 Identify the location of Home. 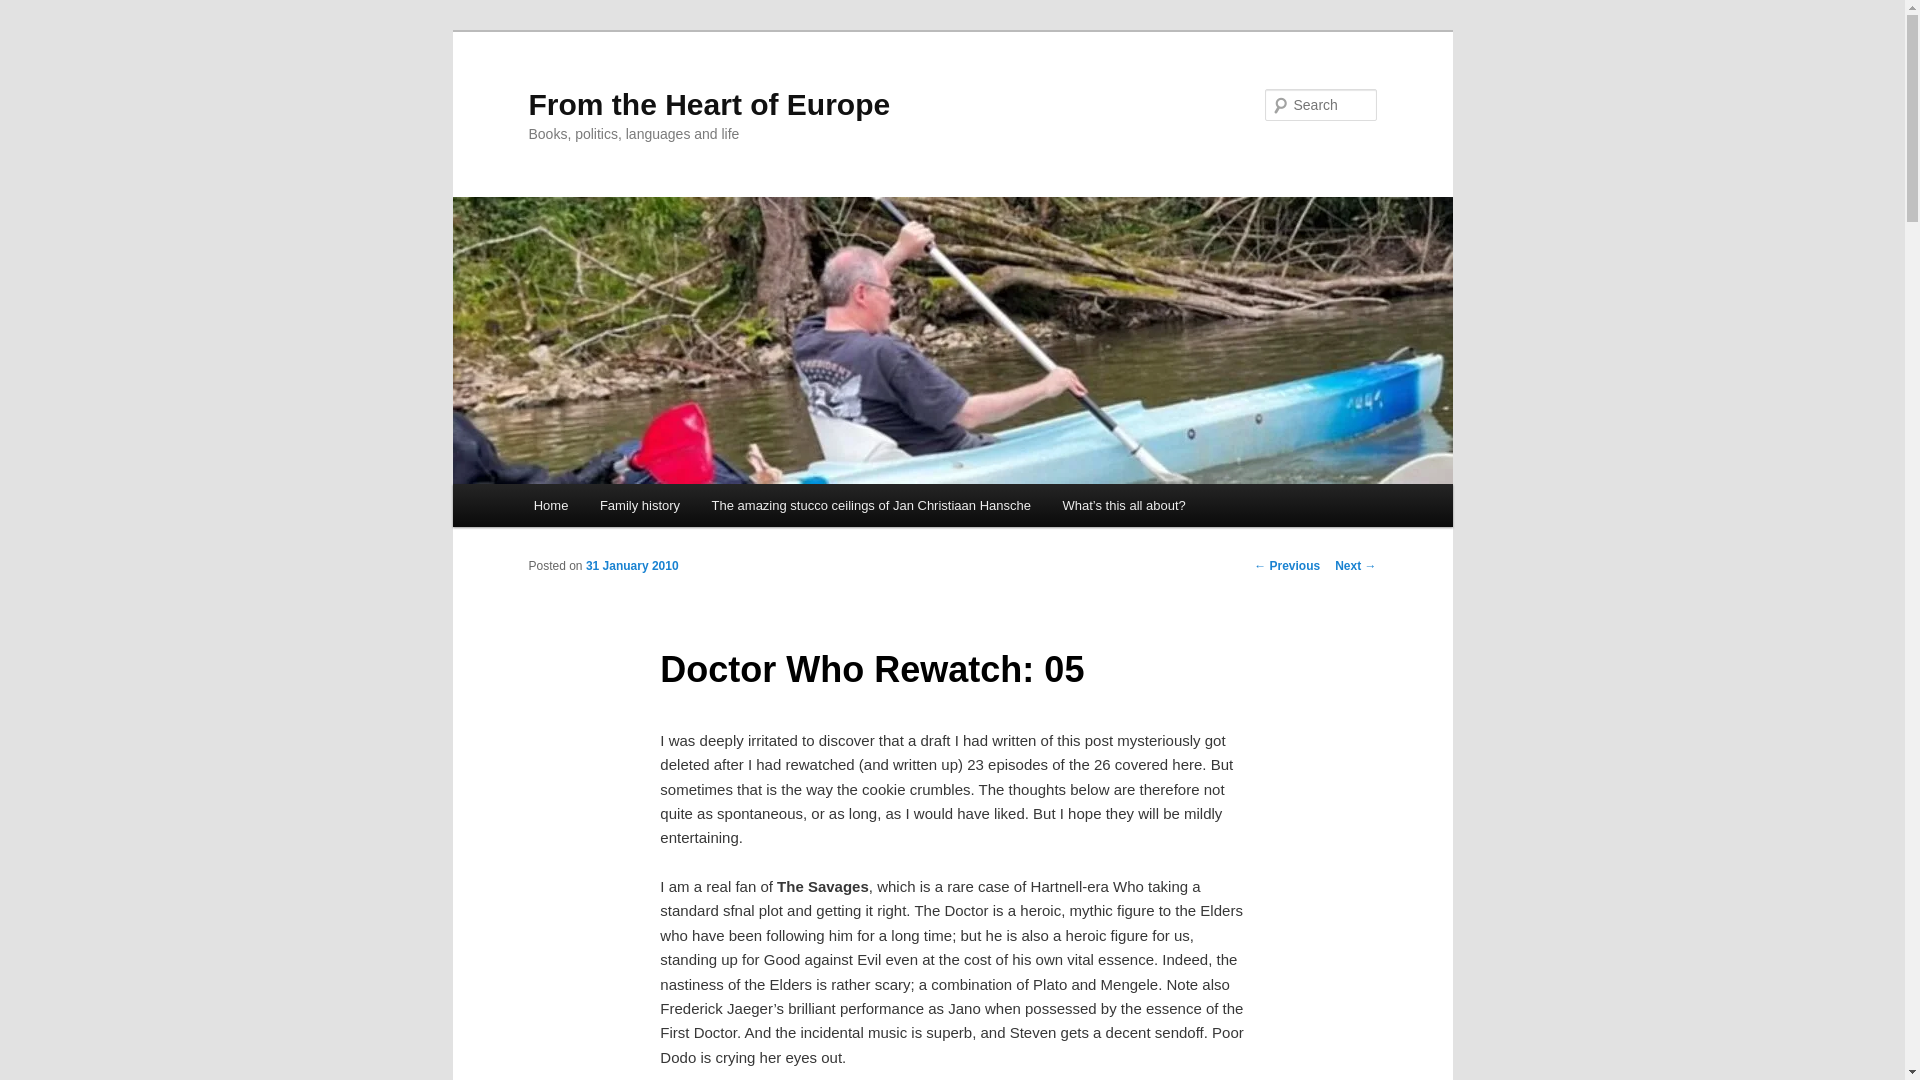
(550, 505).